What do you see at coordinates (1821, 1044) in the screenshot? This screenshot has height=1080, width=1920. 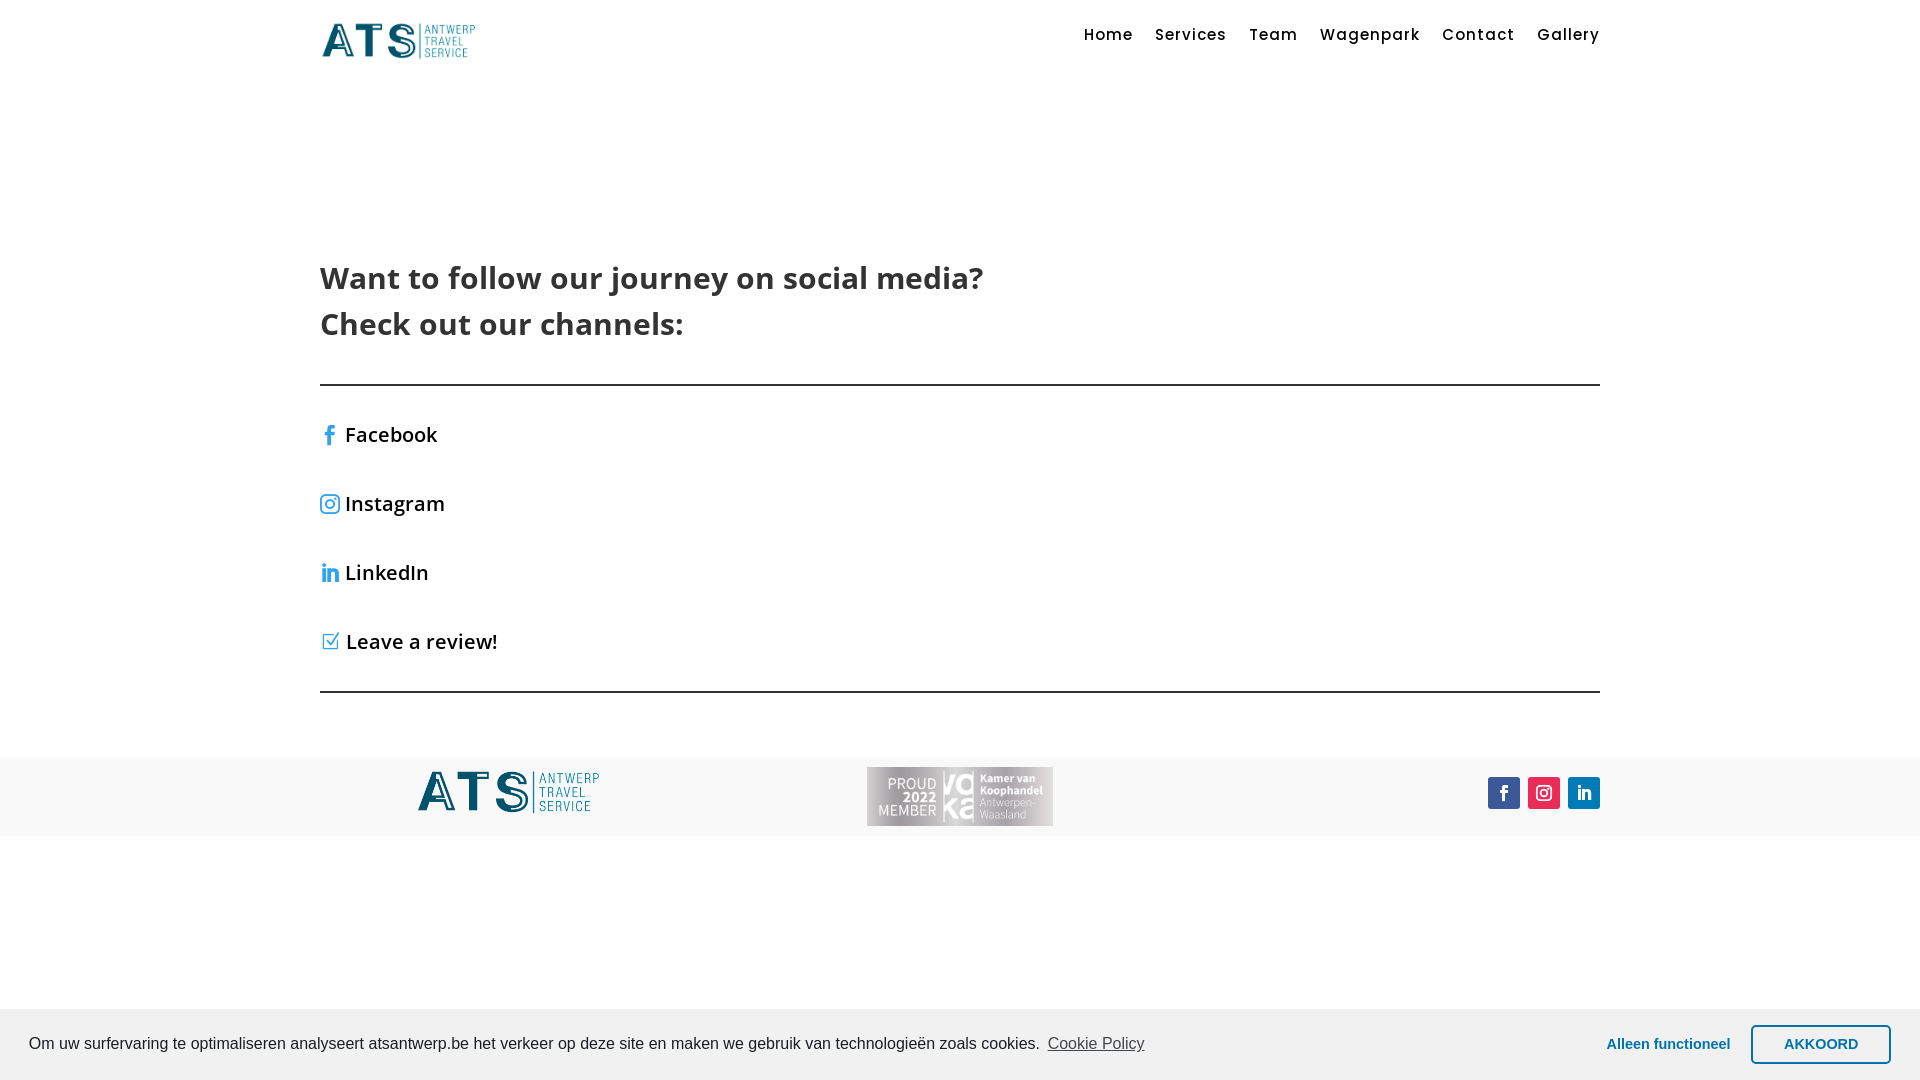 I see `AKKOORD` at bounding box center [1821, 1044].